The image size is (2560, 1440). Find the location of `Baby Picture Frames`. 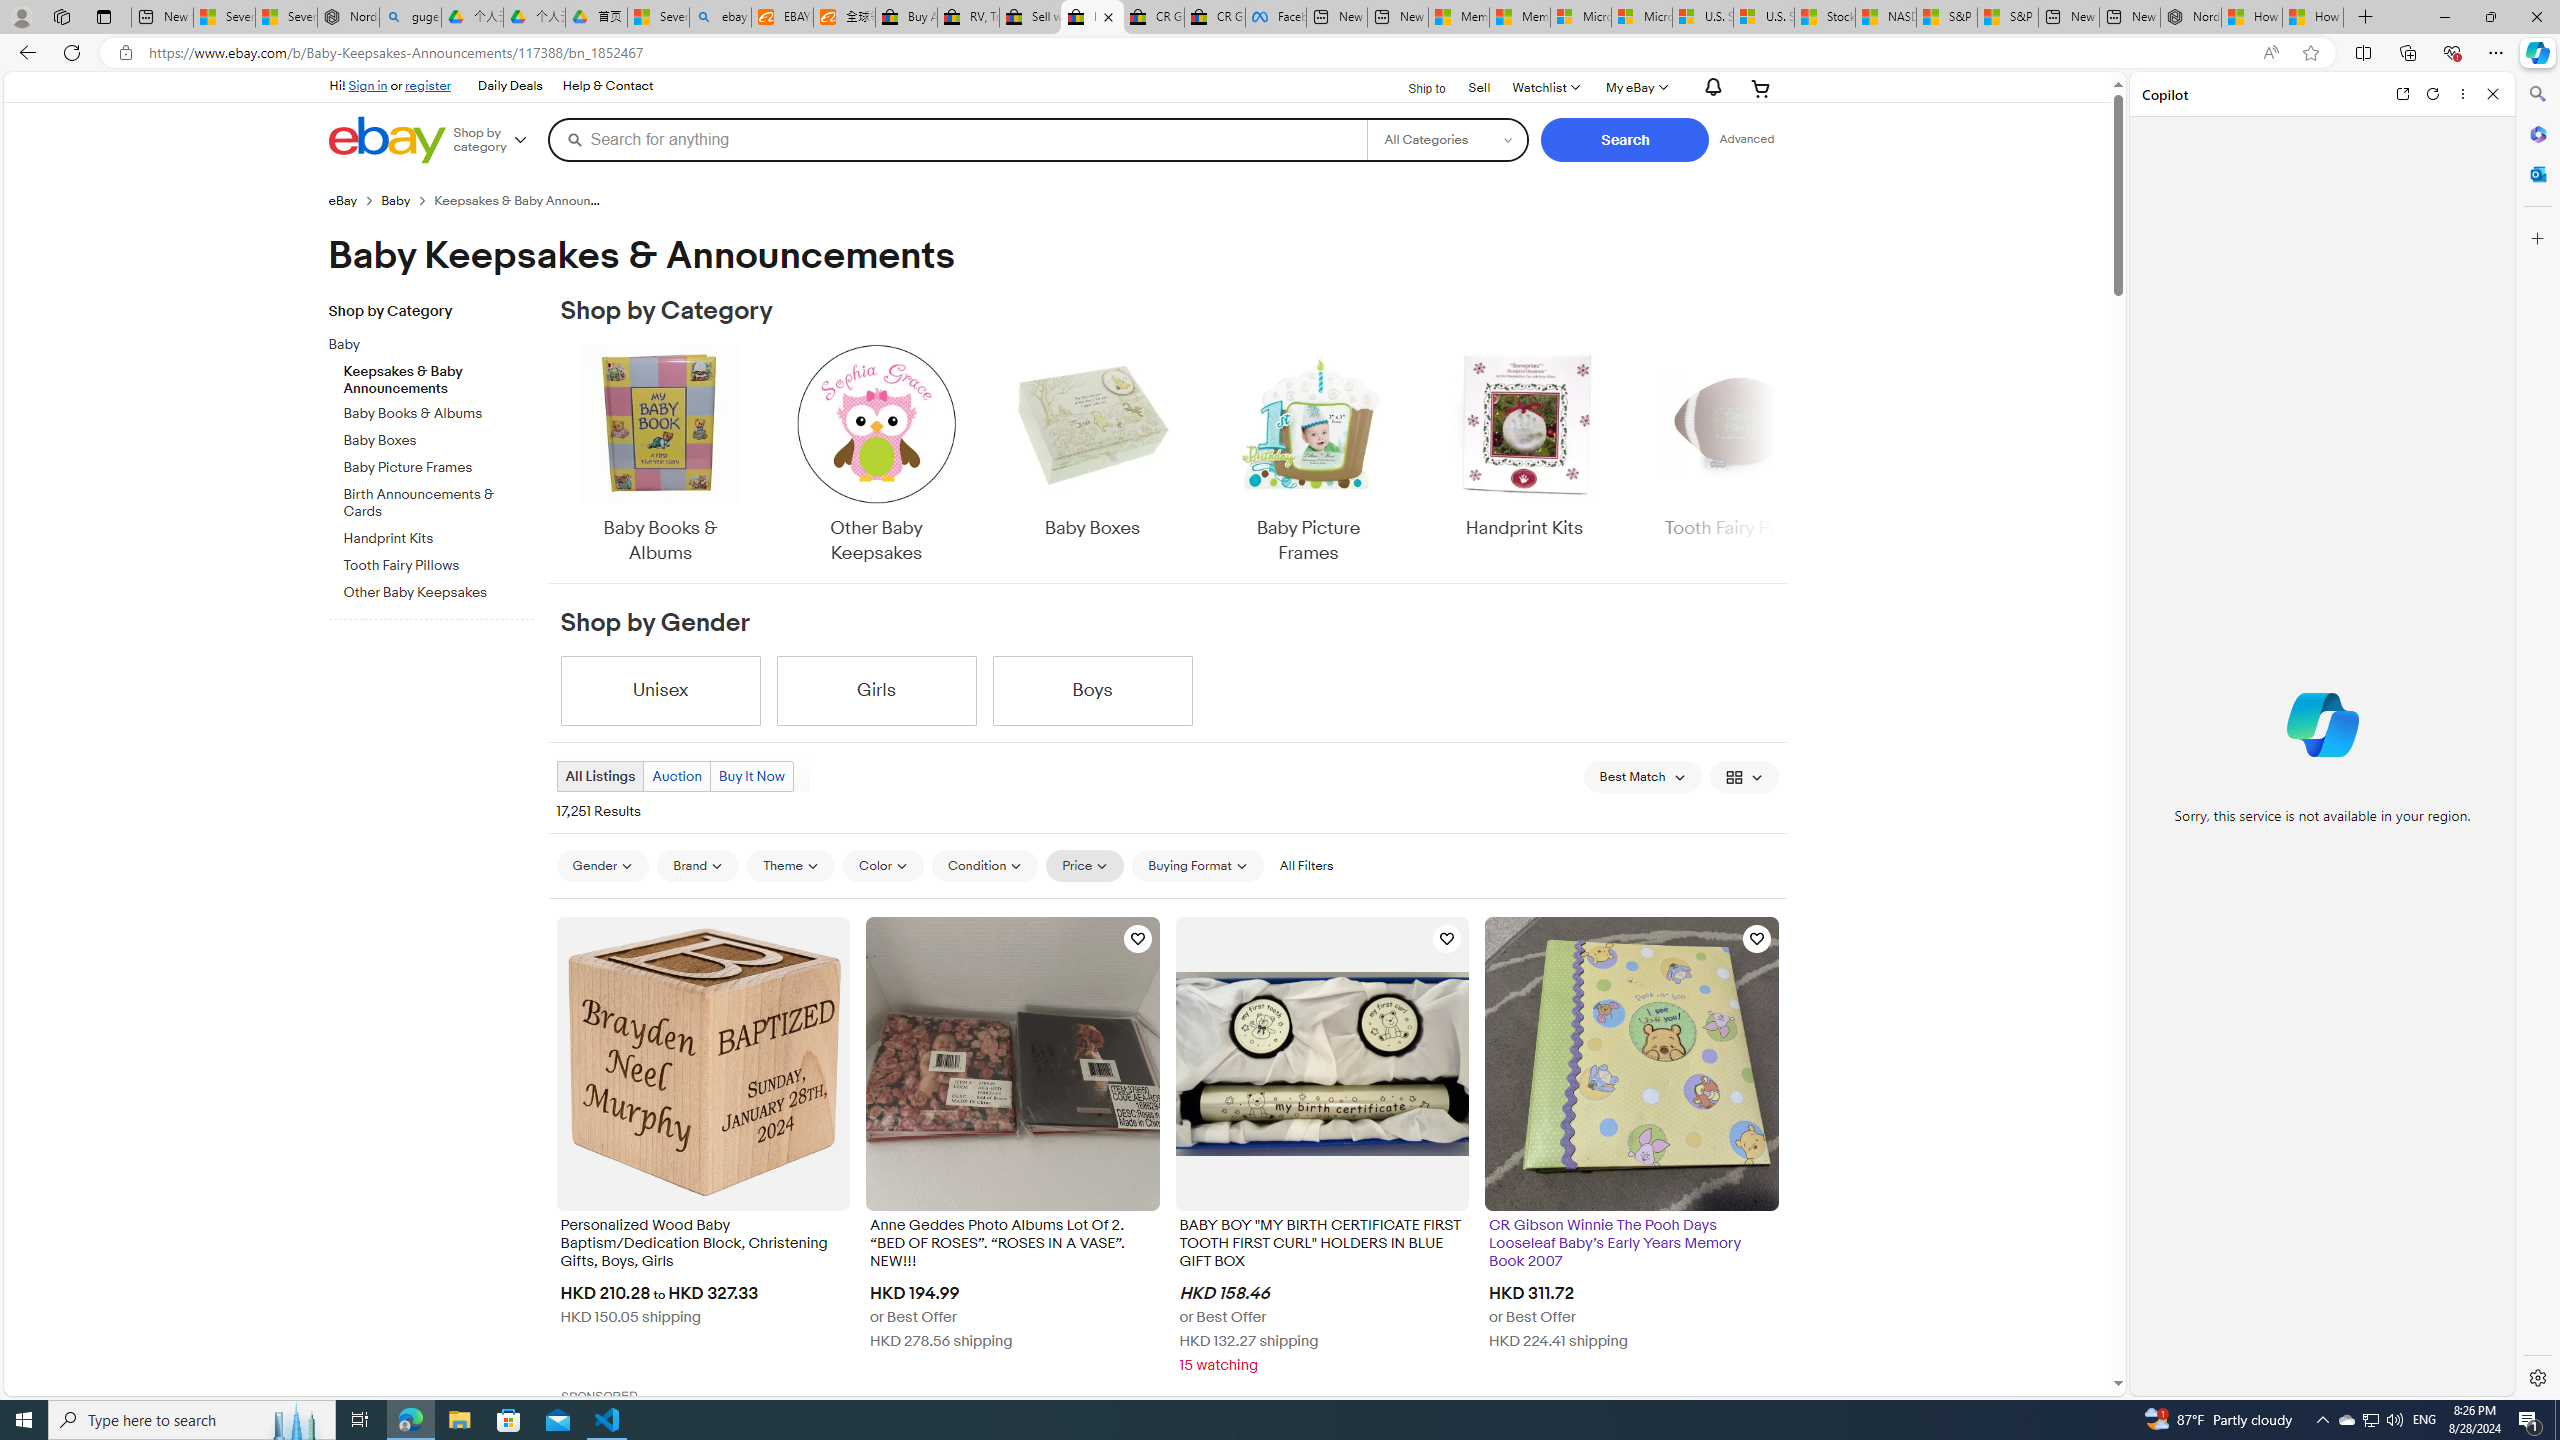

Baby Picture Frames is located at coordinates (1308, 456).